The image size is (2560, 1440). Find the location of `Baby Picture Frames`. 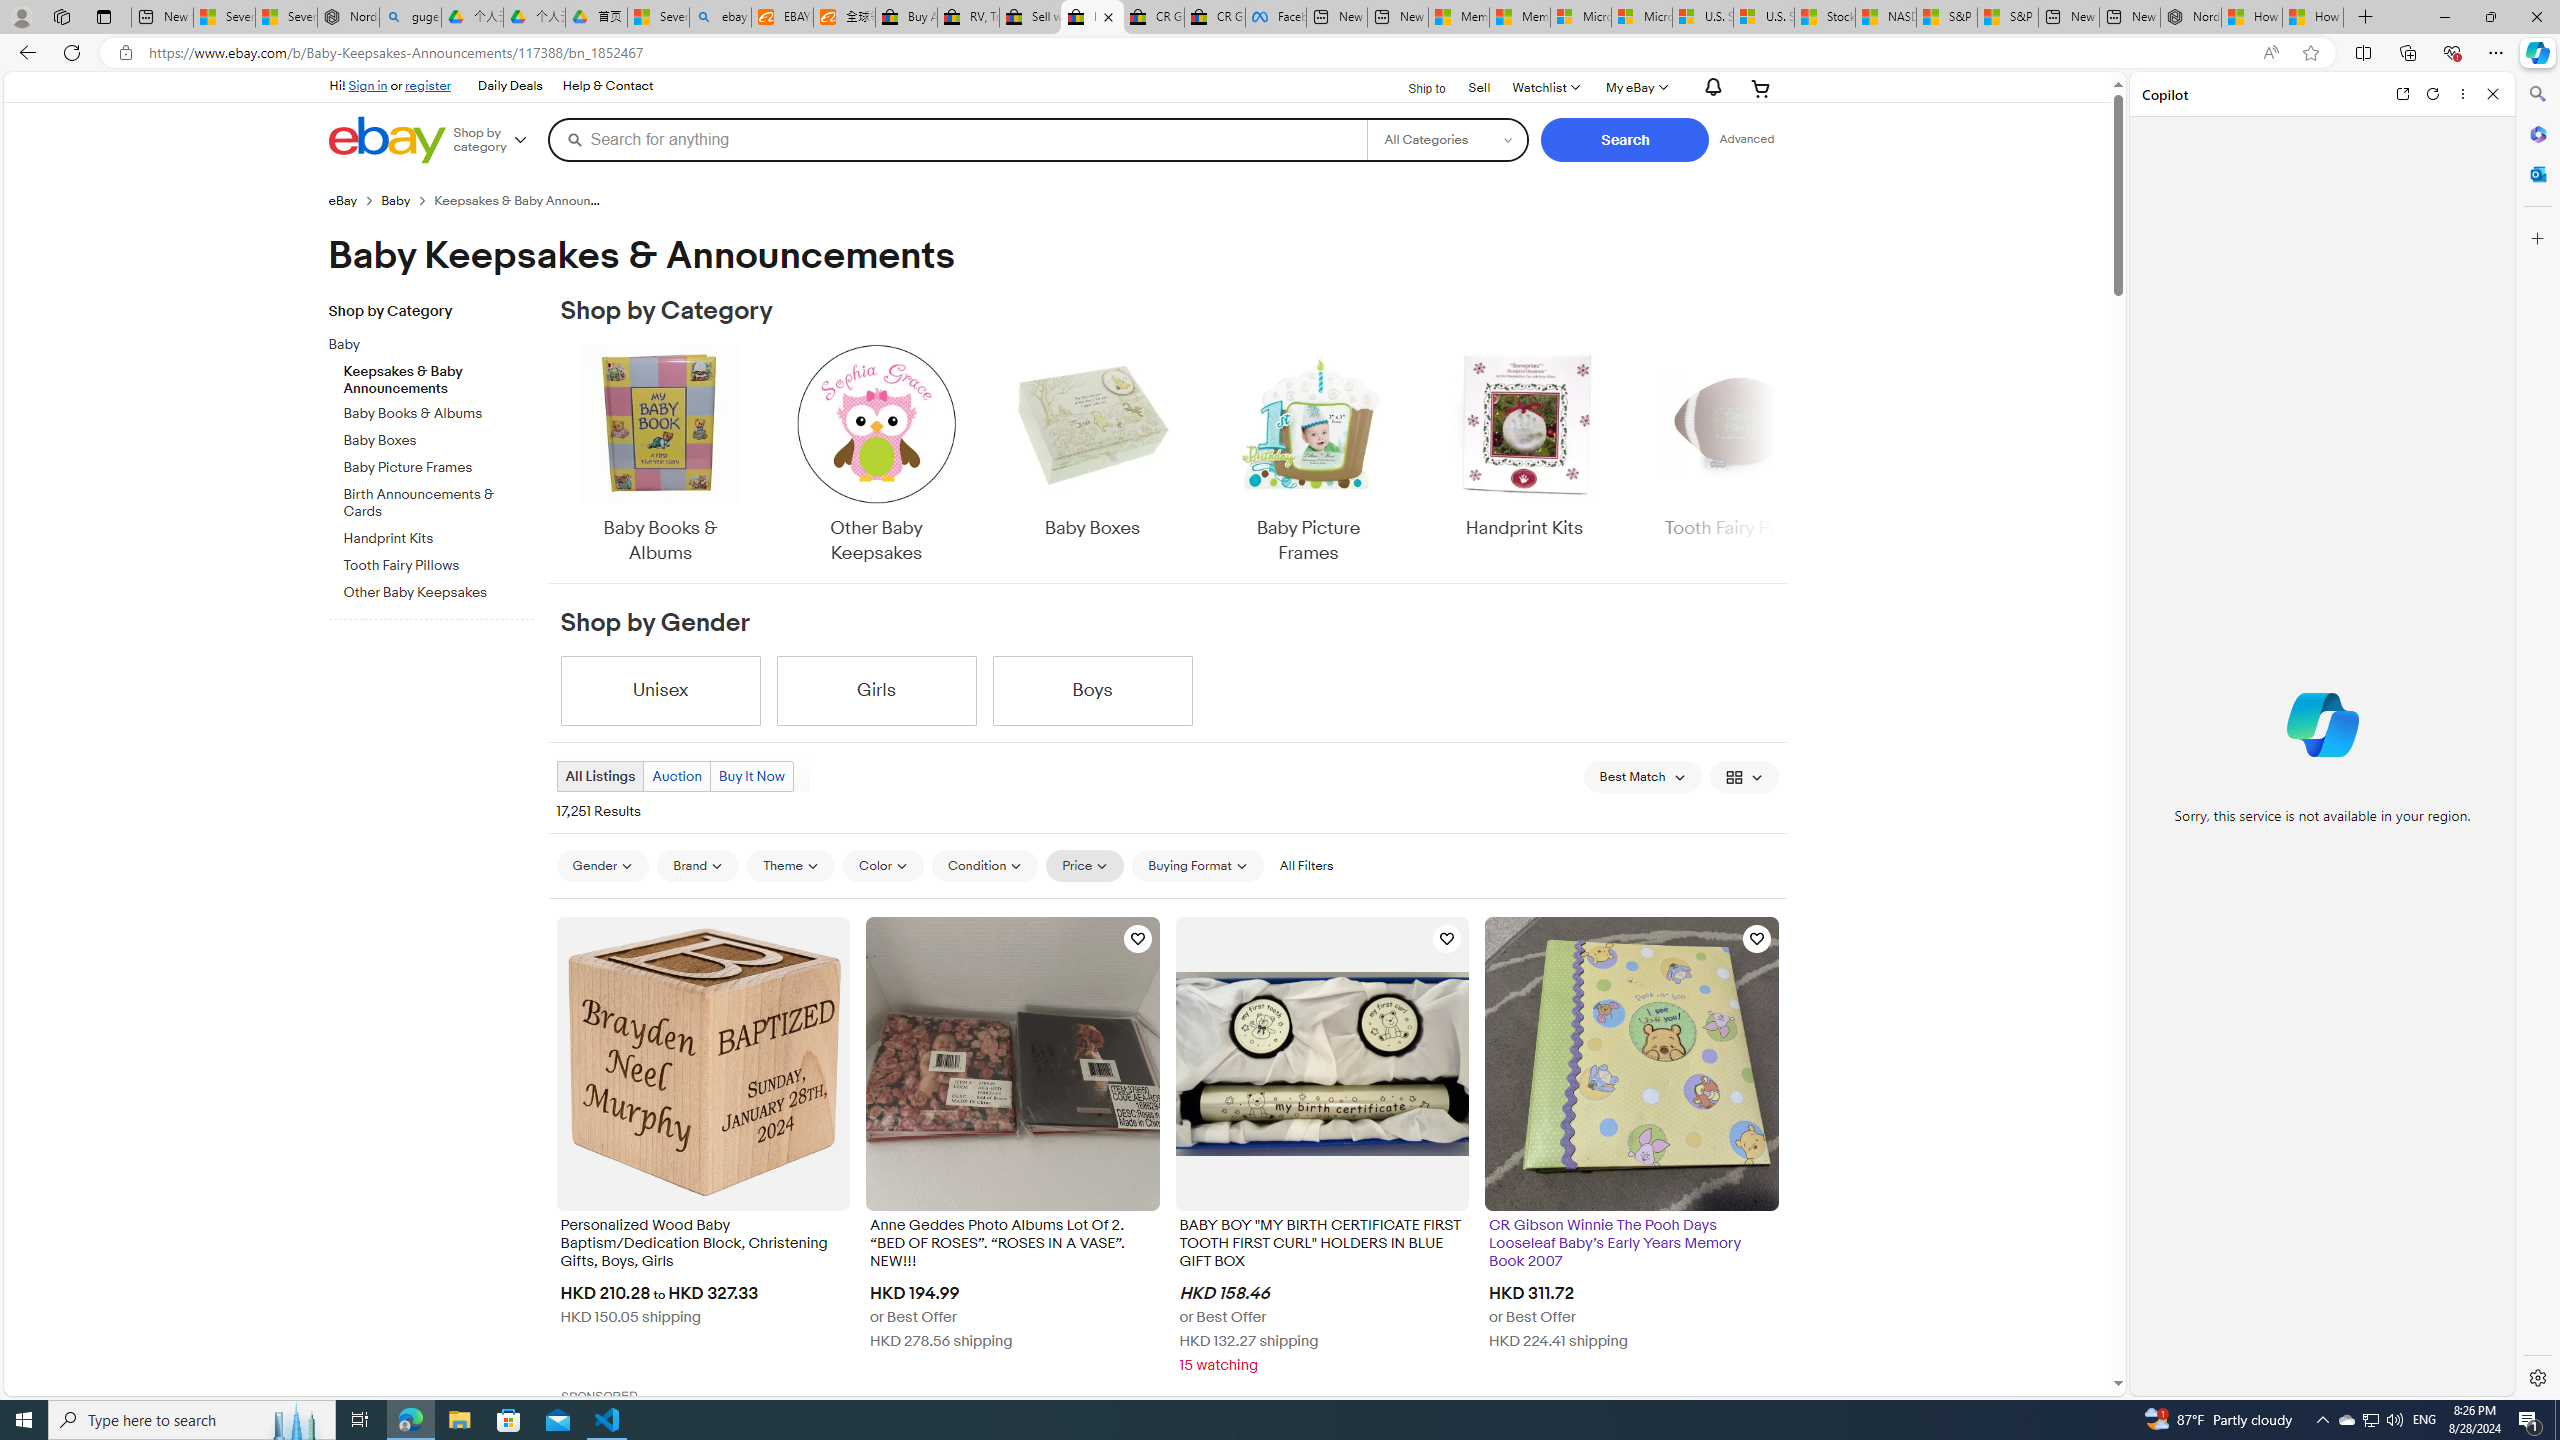

Baby Picture Frames is located at coordinates (1308, 456).